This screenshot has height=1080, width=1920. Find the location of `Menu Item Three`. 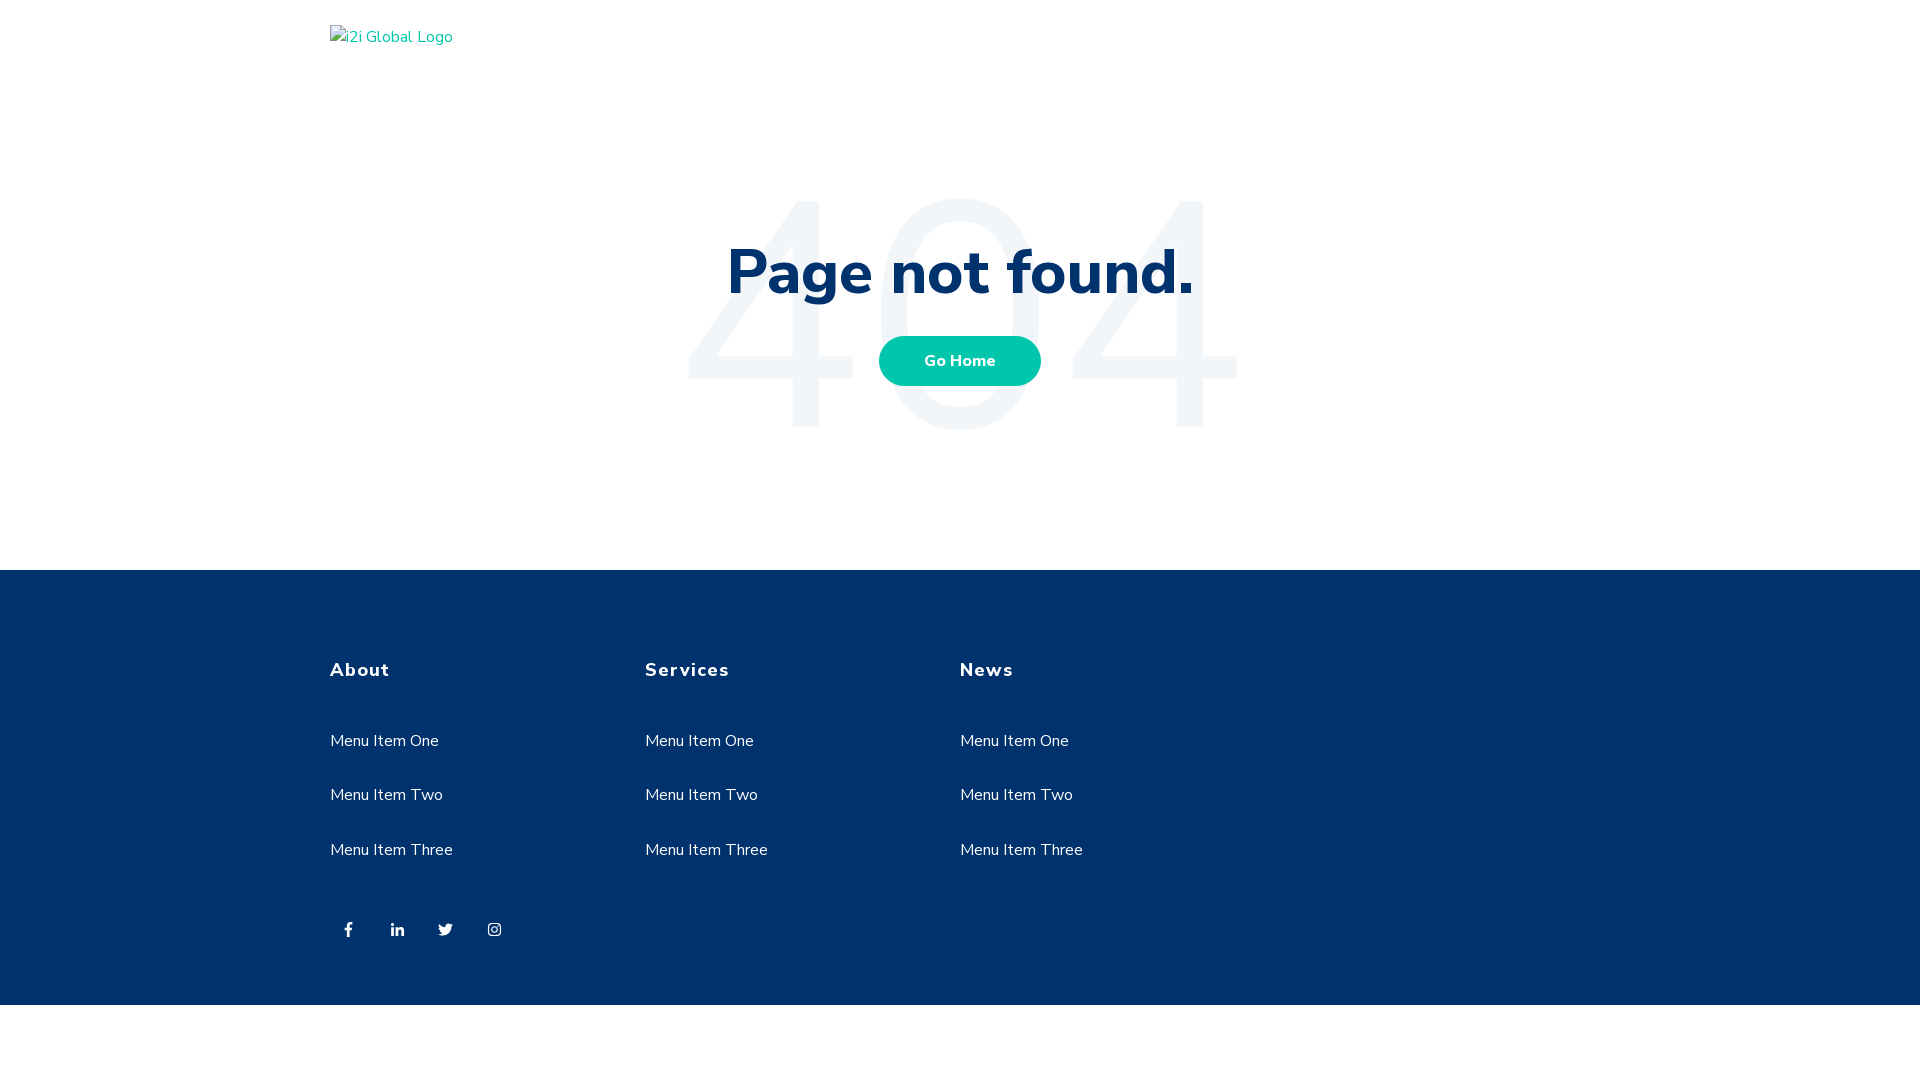

Menu Item Three is located at coordinates (392, 850).